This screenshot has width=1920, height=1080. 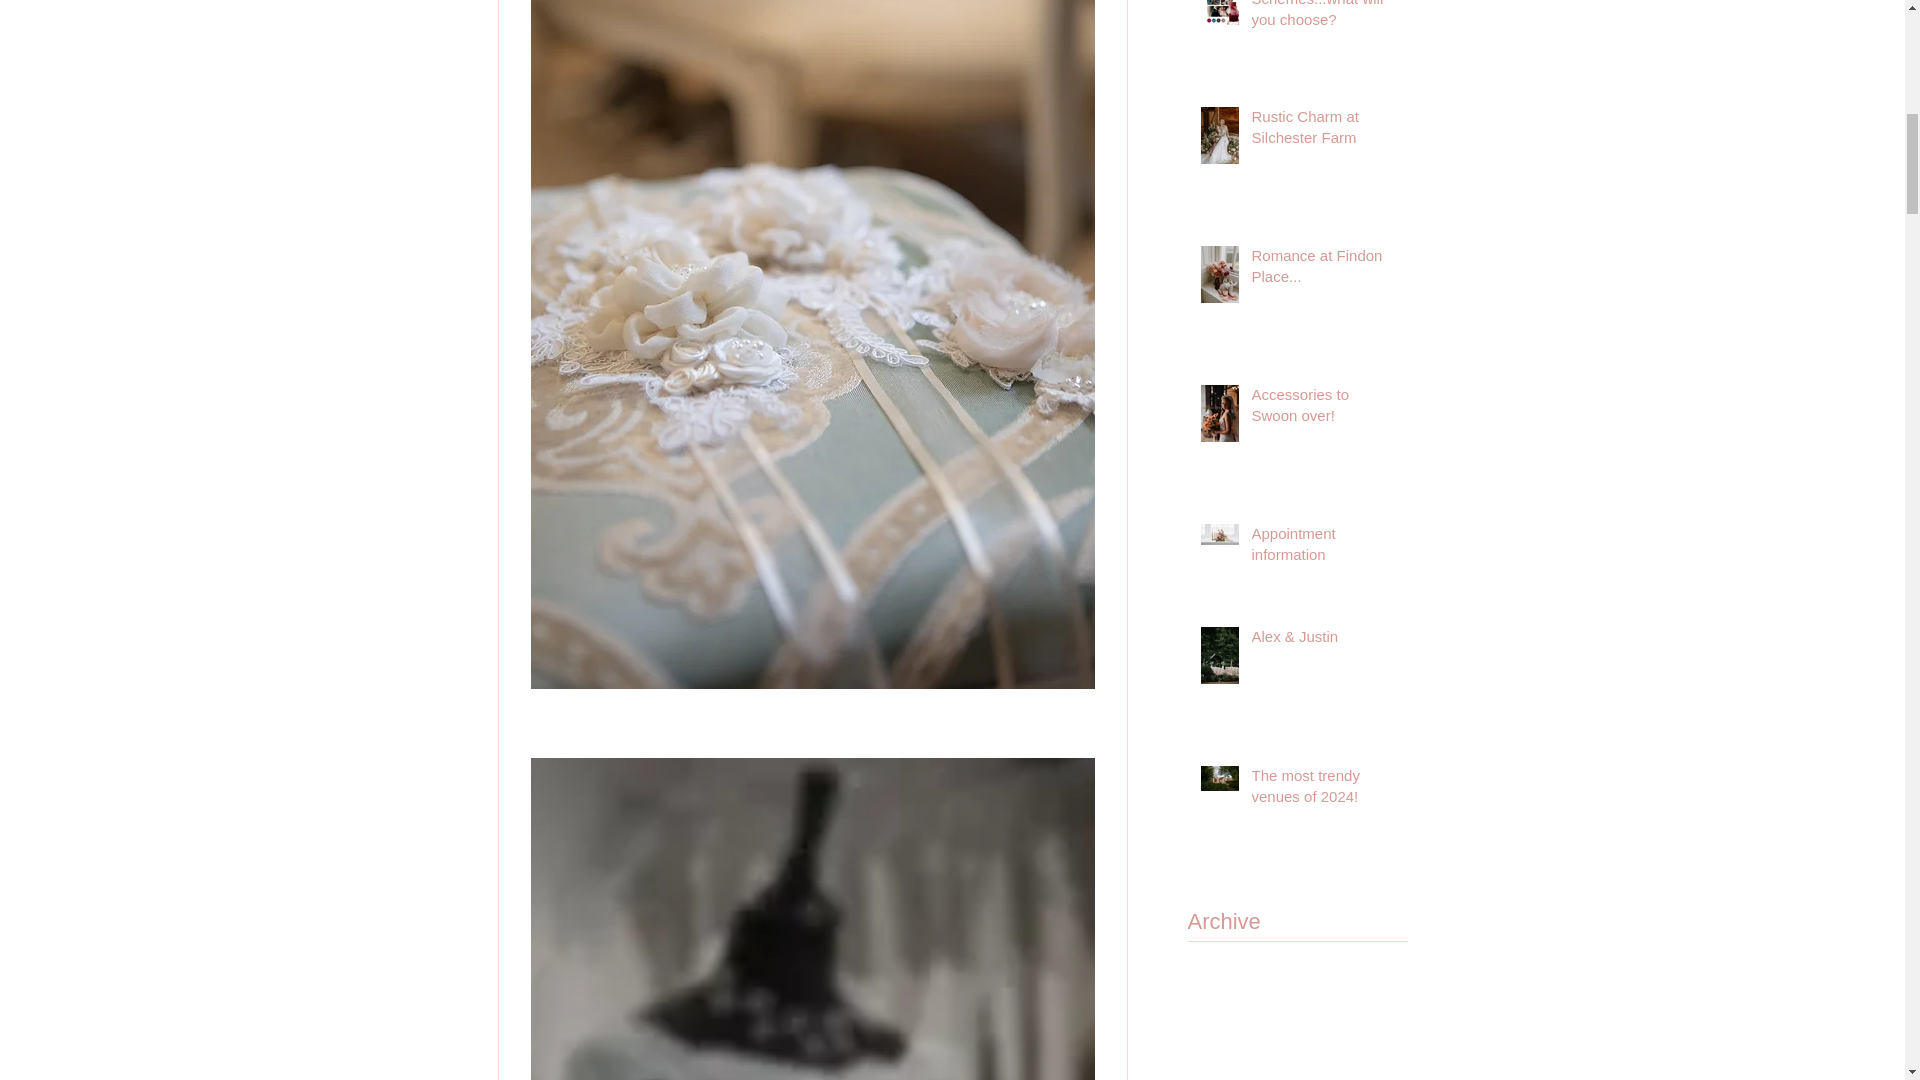 What do you see at coordinates (1323, 790) in the screenshot?
I see `The most trendy venues of 2024!` at bounding box center [1323, 790].